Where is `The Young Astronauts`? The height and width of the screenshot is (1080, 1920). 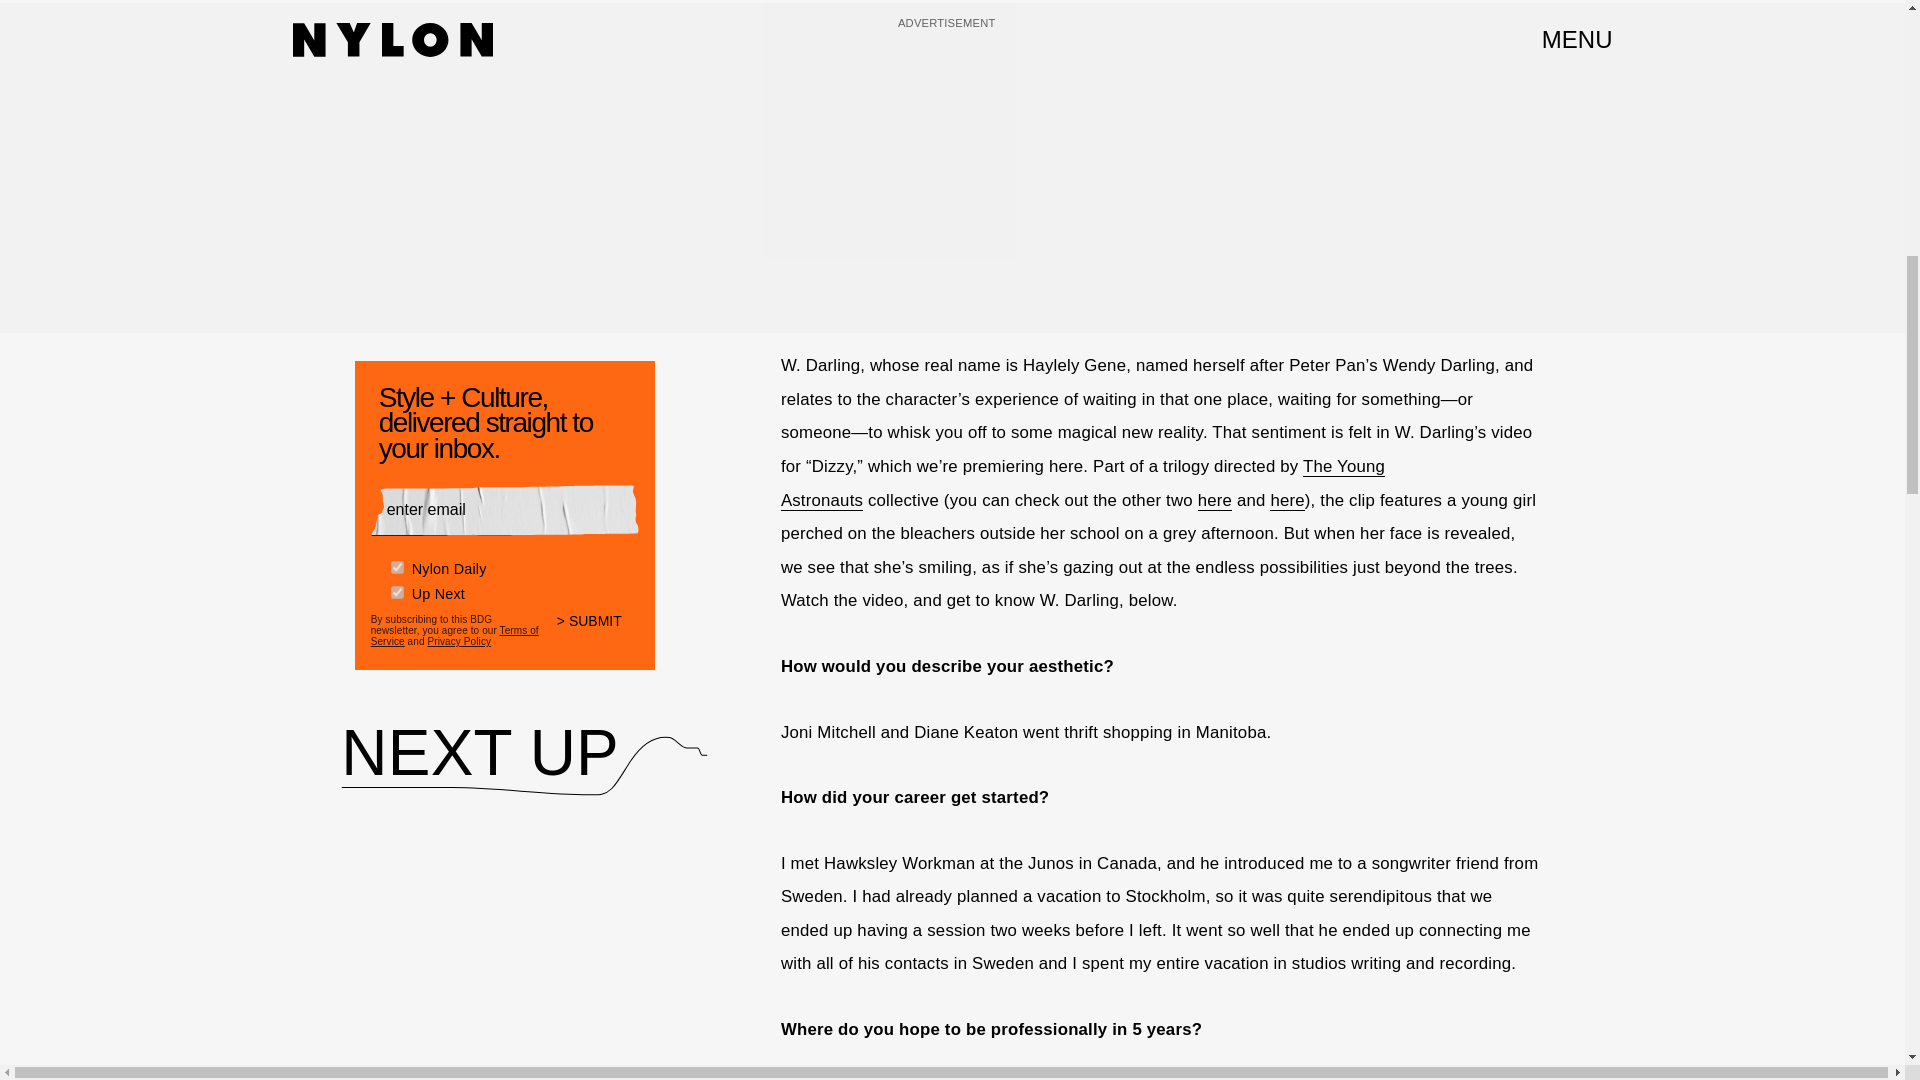 The Young Astronauts is located at coordinates (1082, 483).